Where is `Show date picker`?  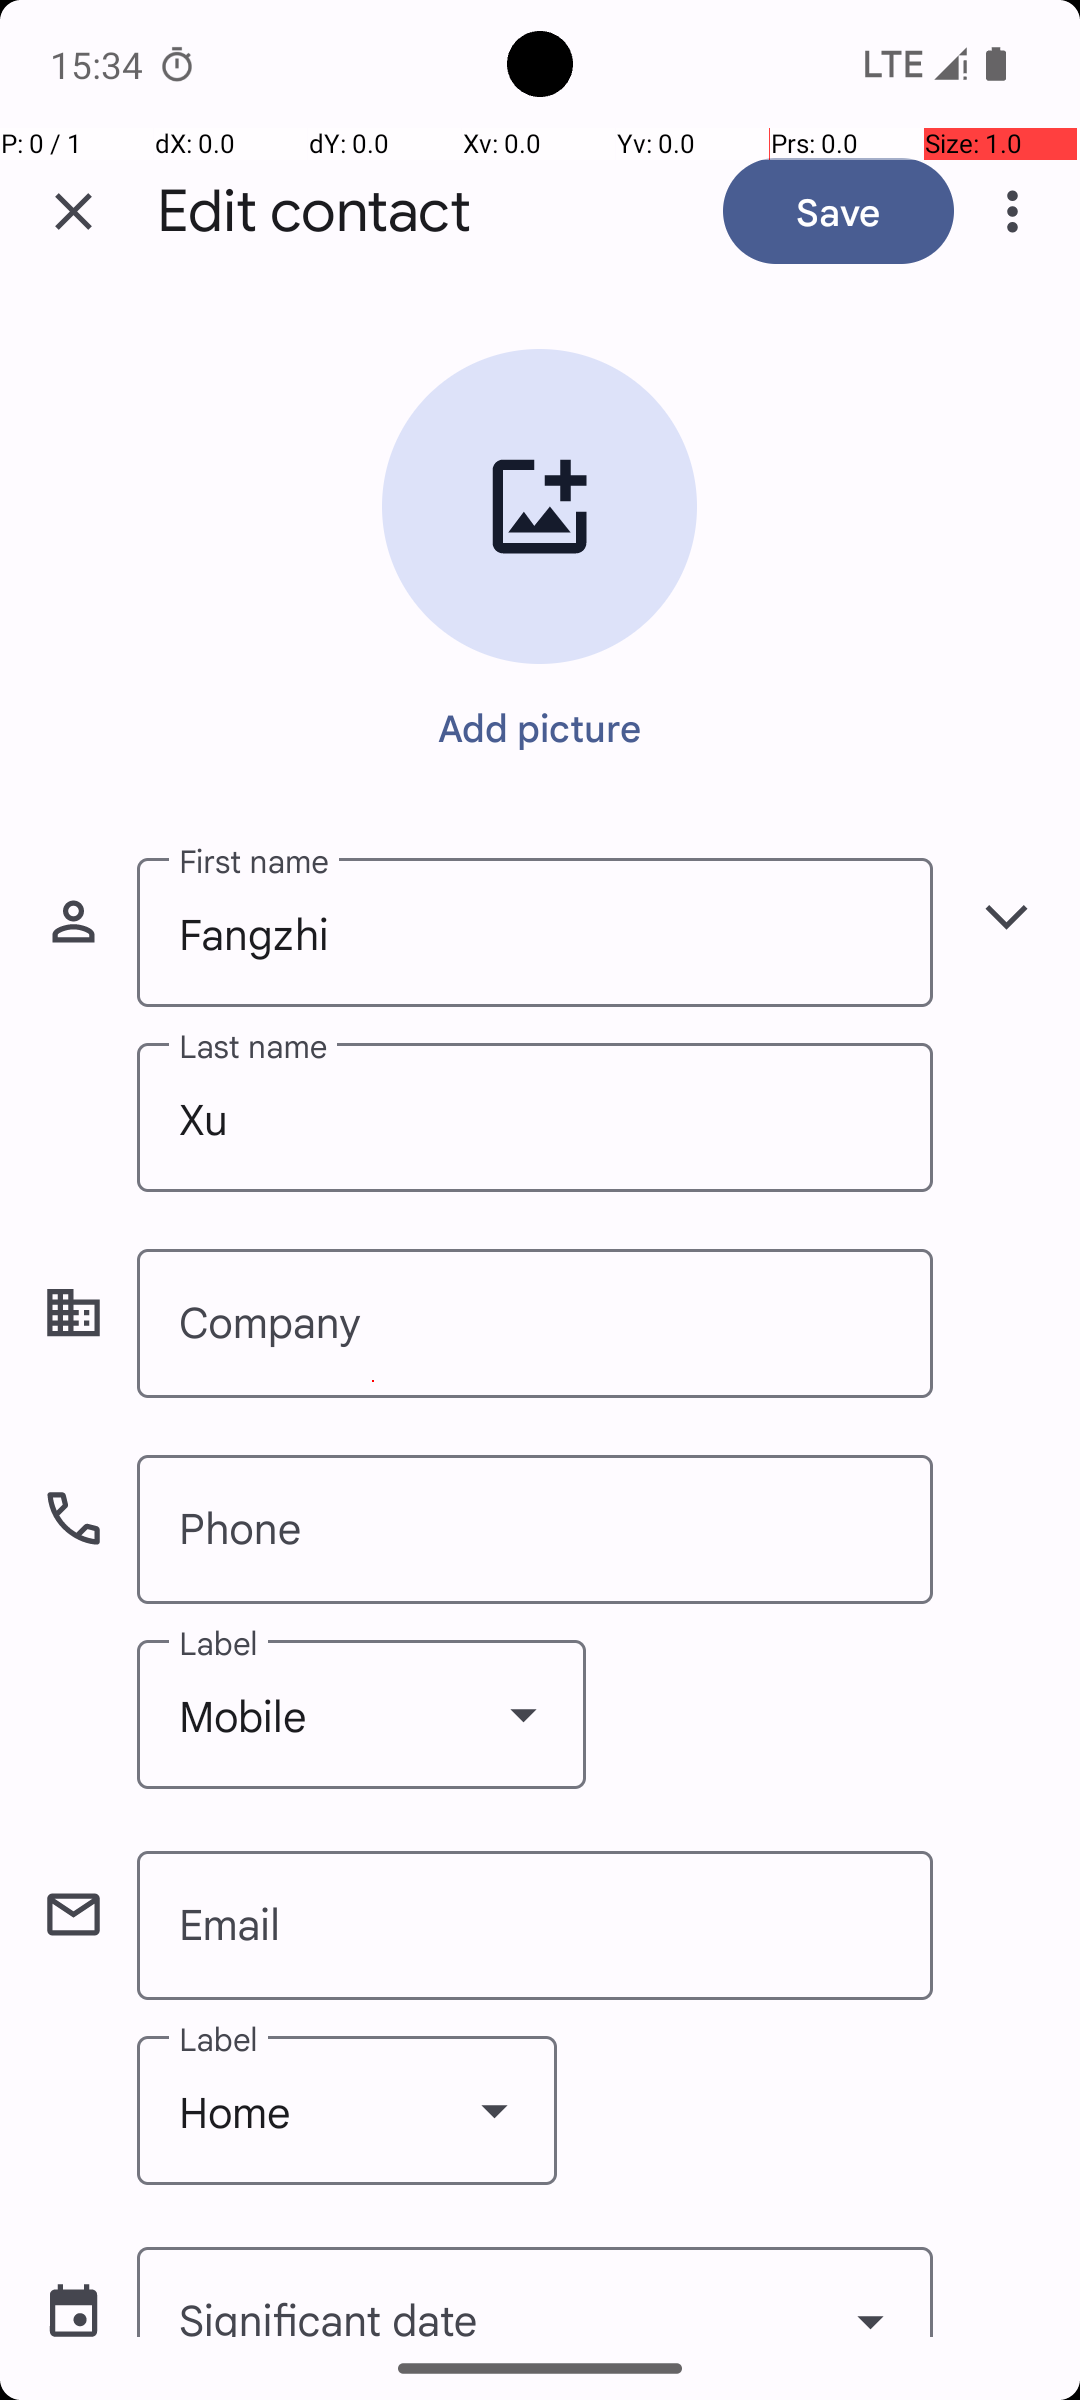
Show date picker is located at coordinates (870, 2298).